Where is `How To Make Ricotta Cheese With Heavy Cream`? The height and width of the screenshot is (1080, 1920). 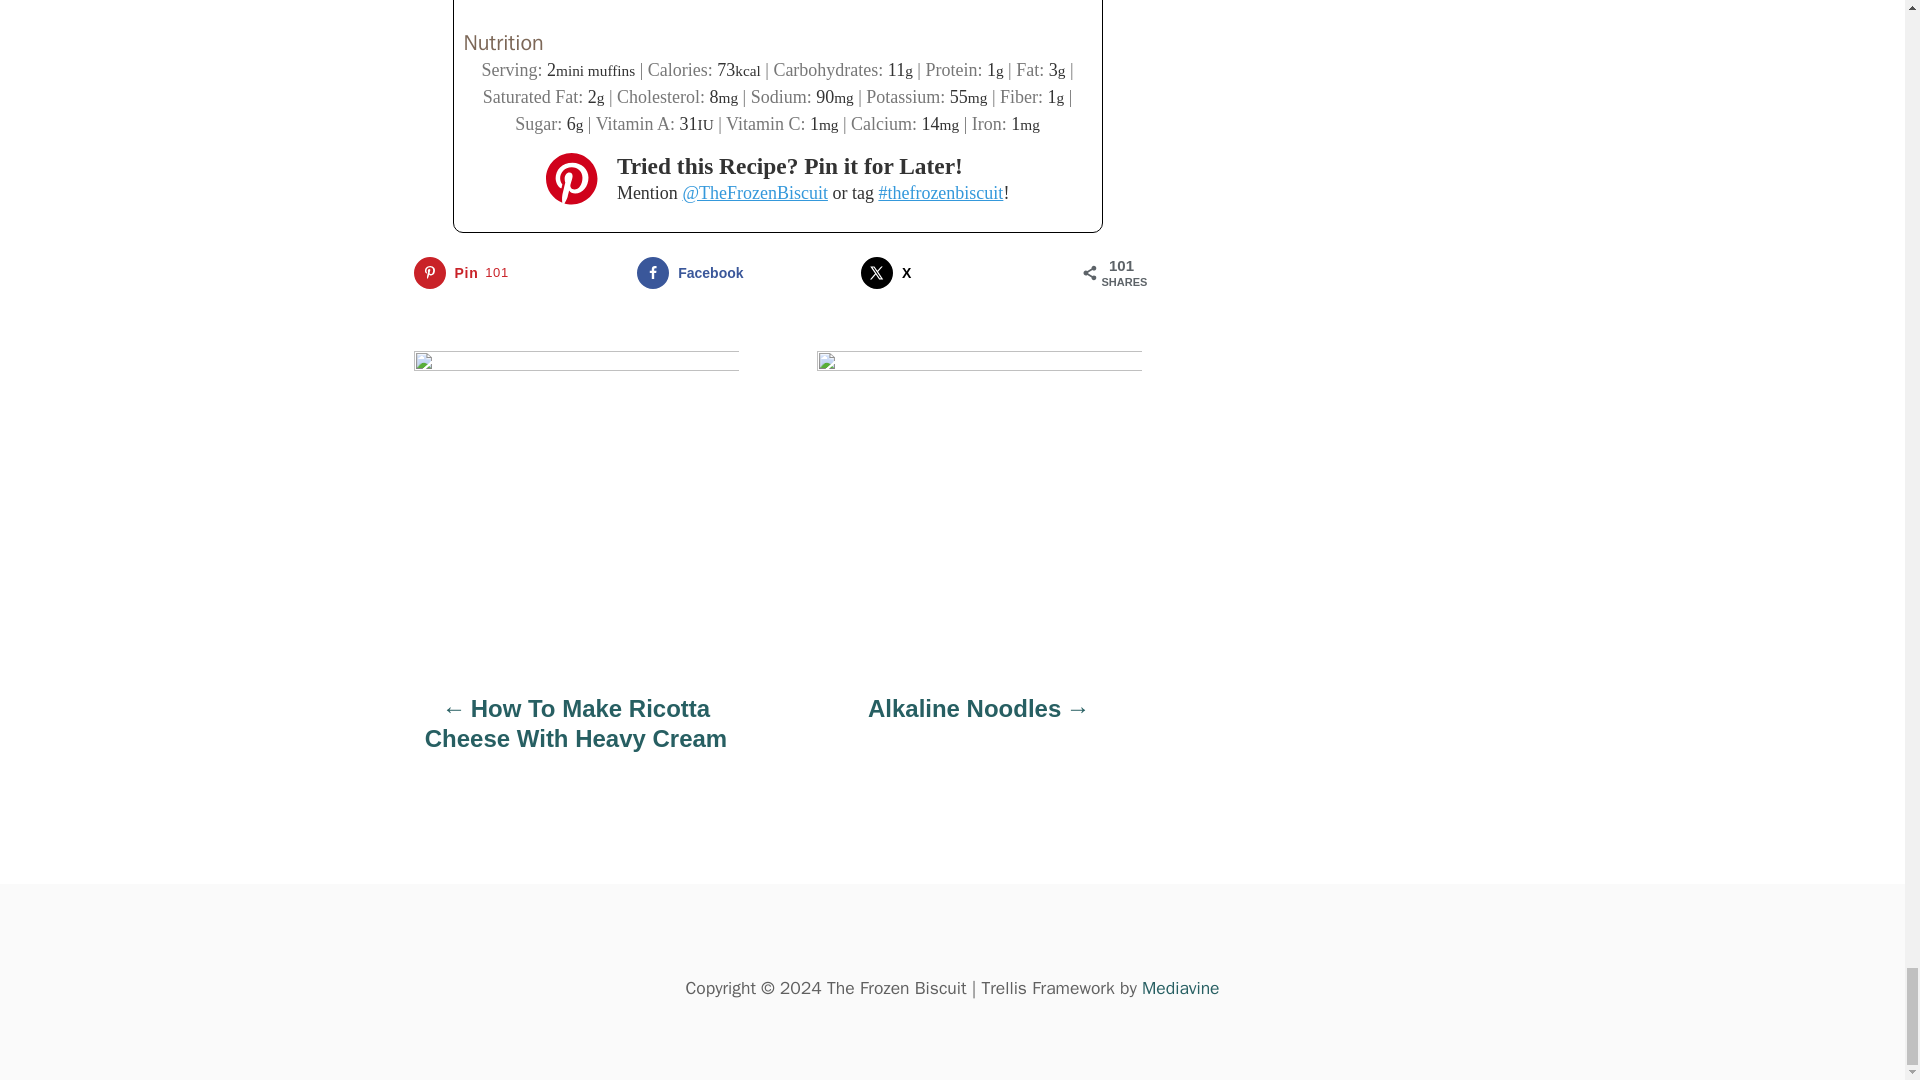 How To Make Ricotta Cheese With Heavy Cream is located at coordinates (742, 273).